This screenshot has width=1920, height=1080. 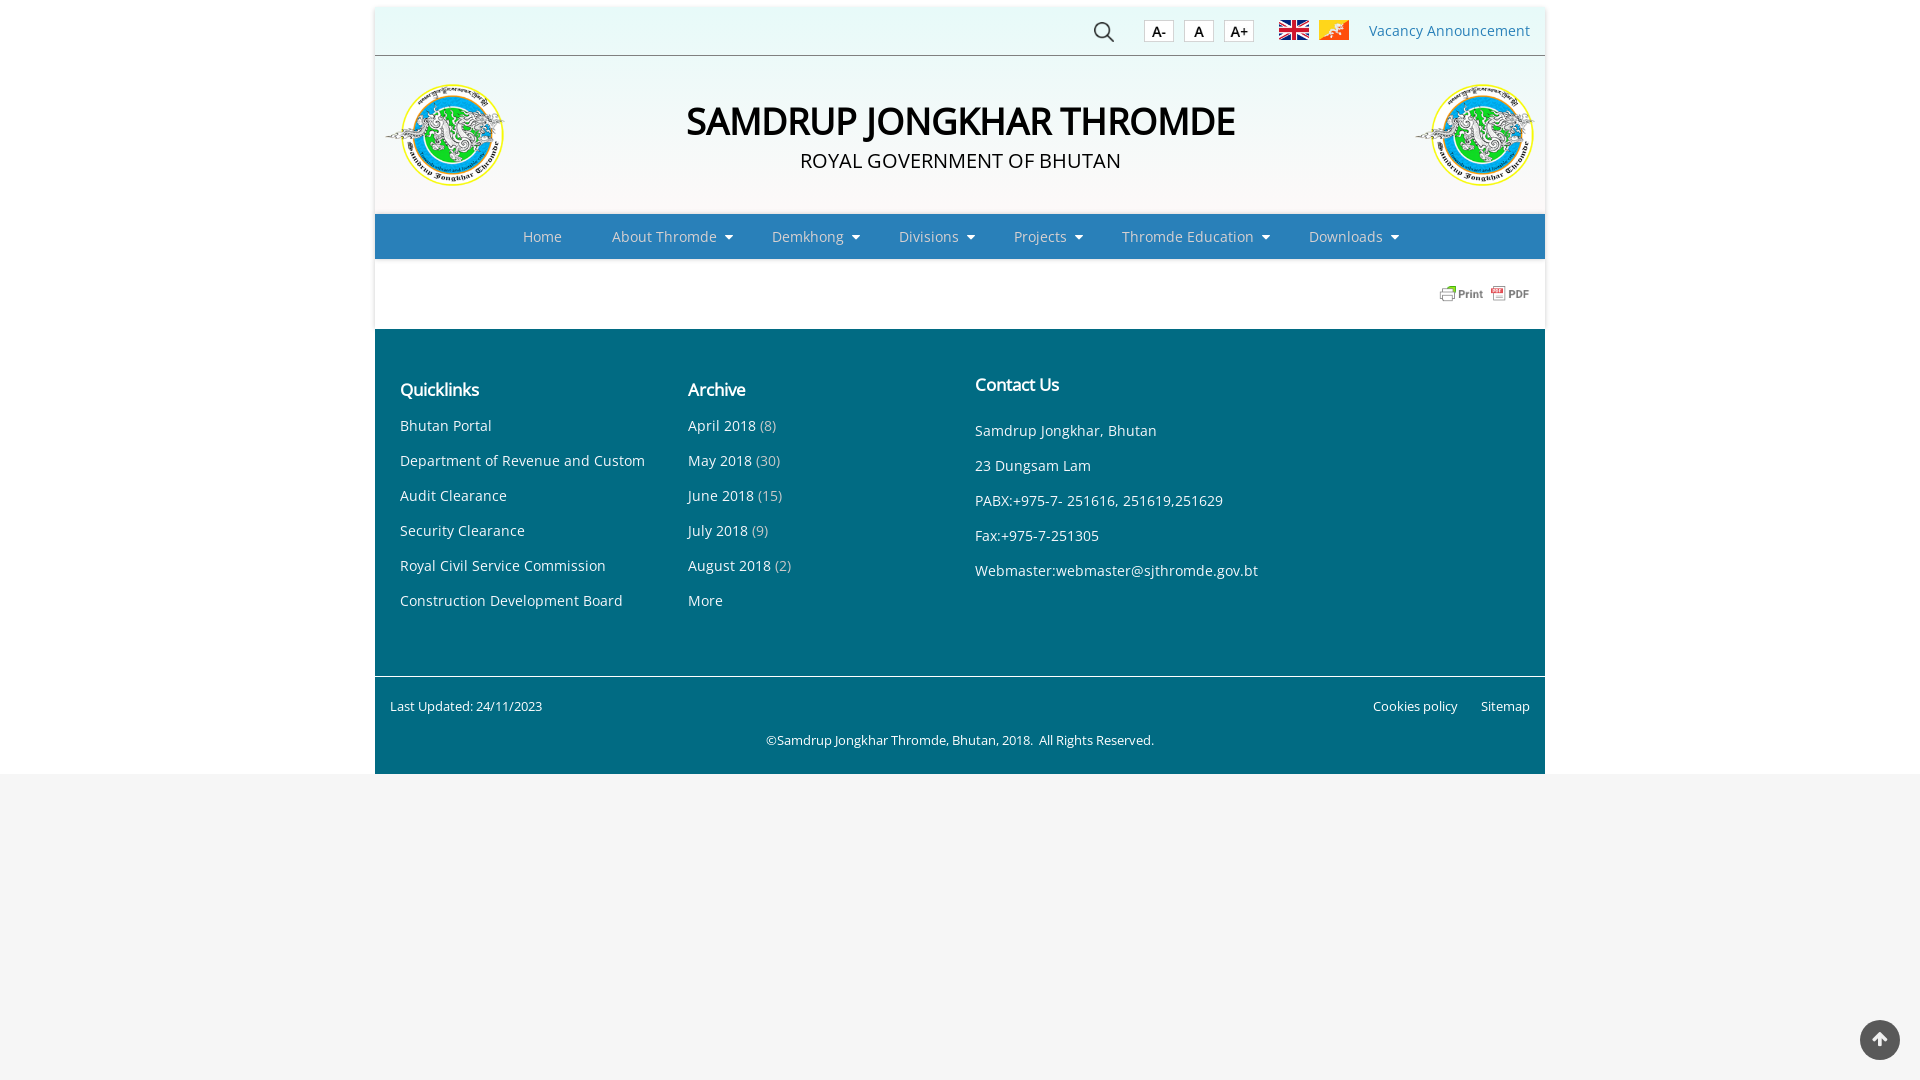 I want to click on Search, so click(x=1104, y=36).